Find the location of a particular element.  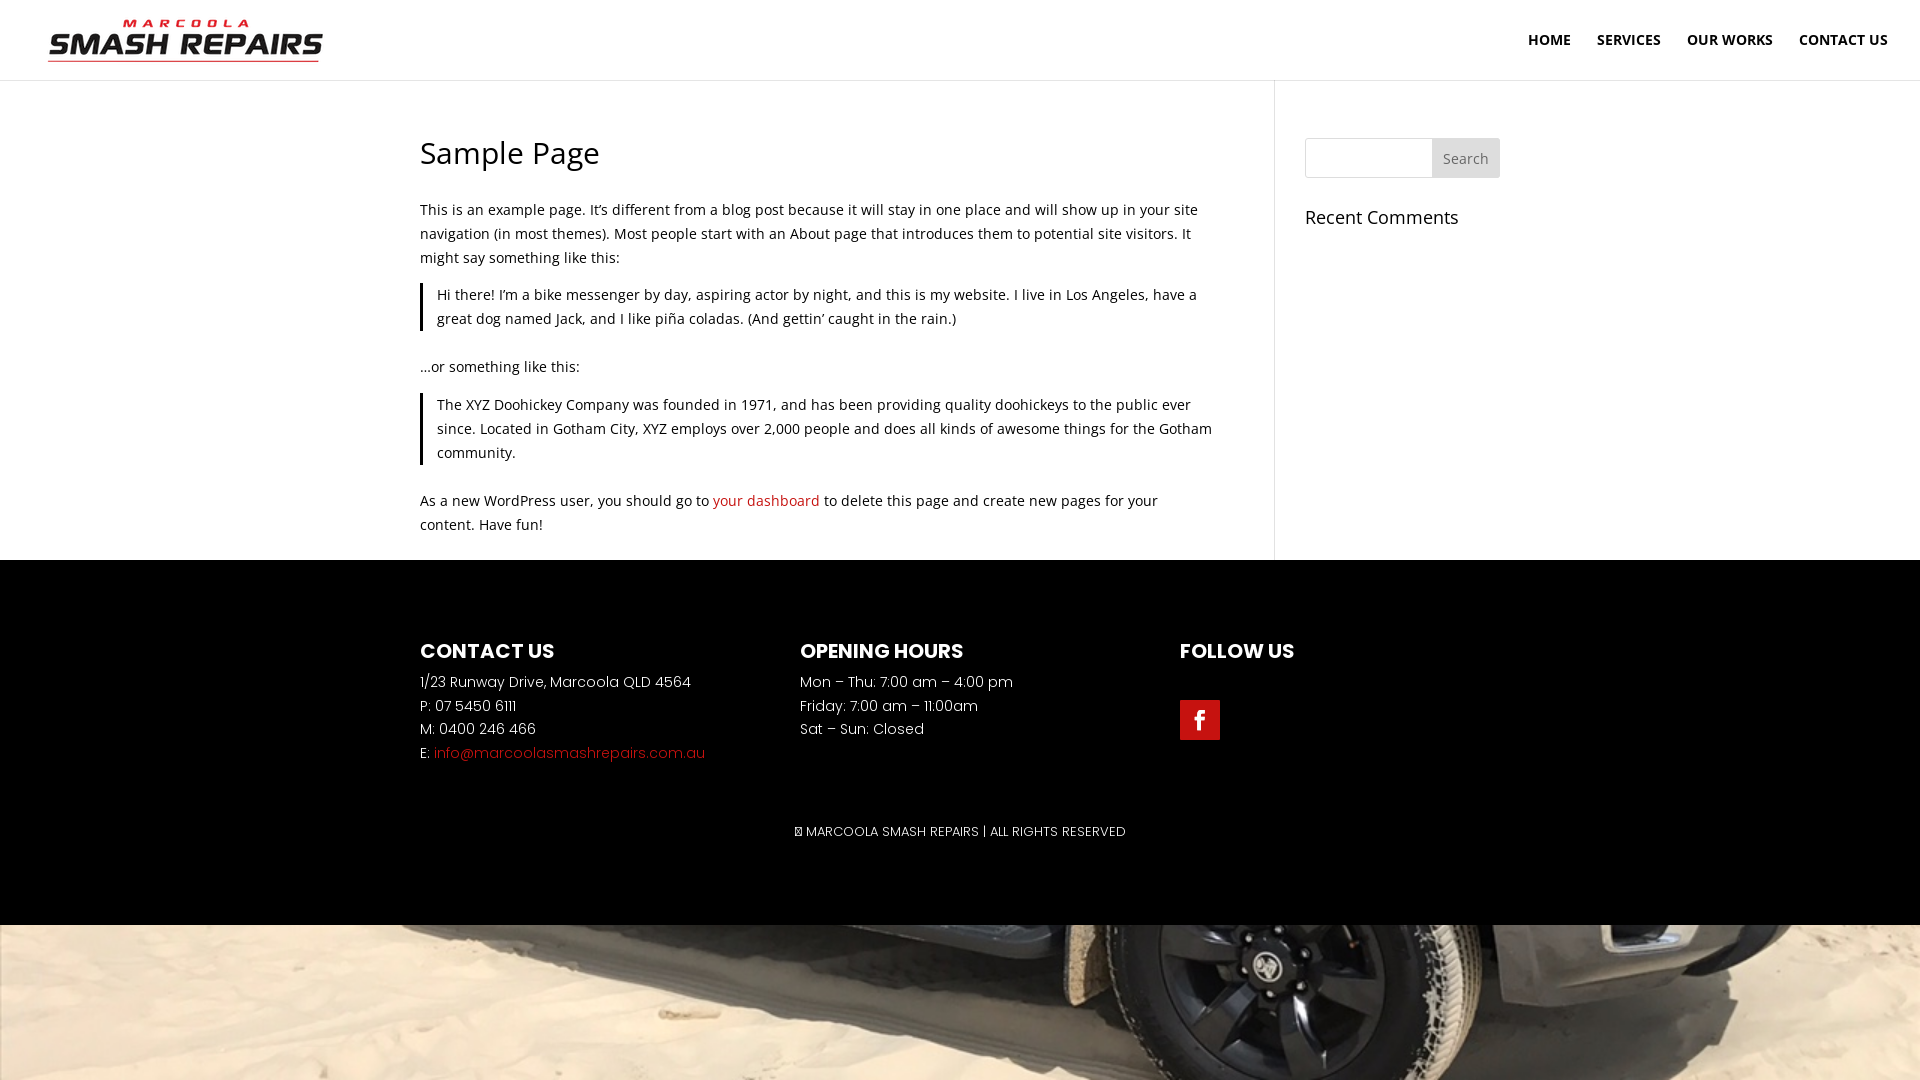

HOME is located at coordinates (1550, 56).